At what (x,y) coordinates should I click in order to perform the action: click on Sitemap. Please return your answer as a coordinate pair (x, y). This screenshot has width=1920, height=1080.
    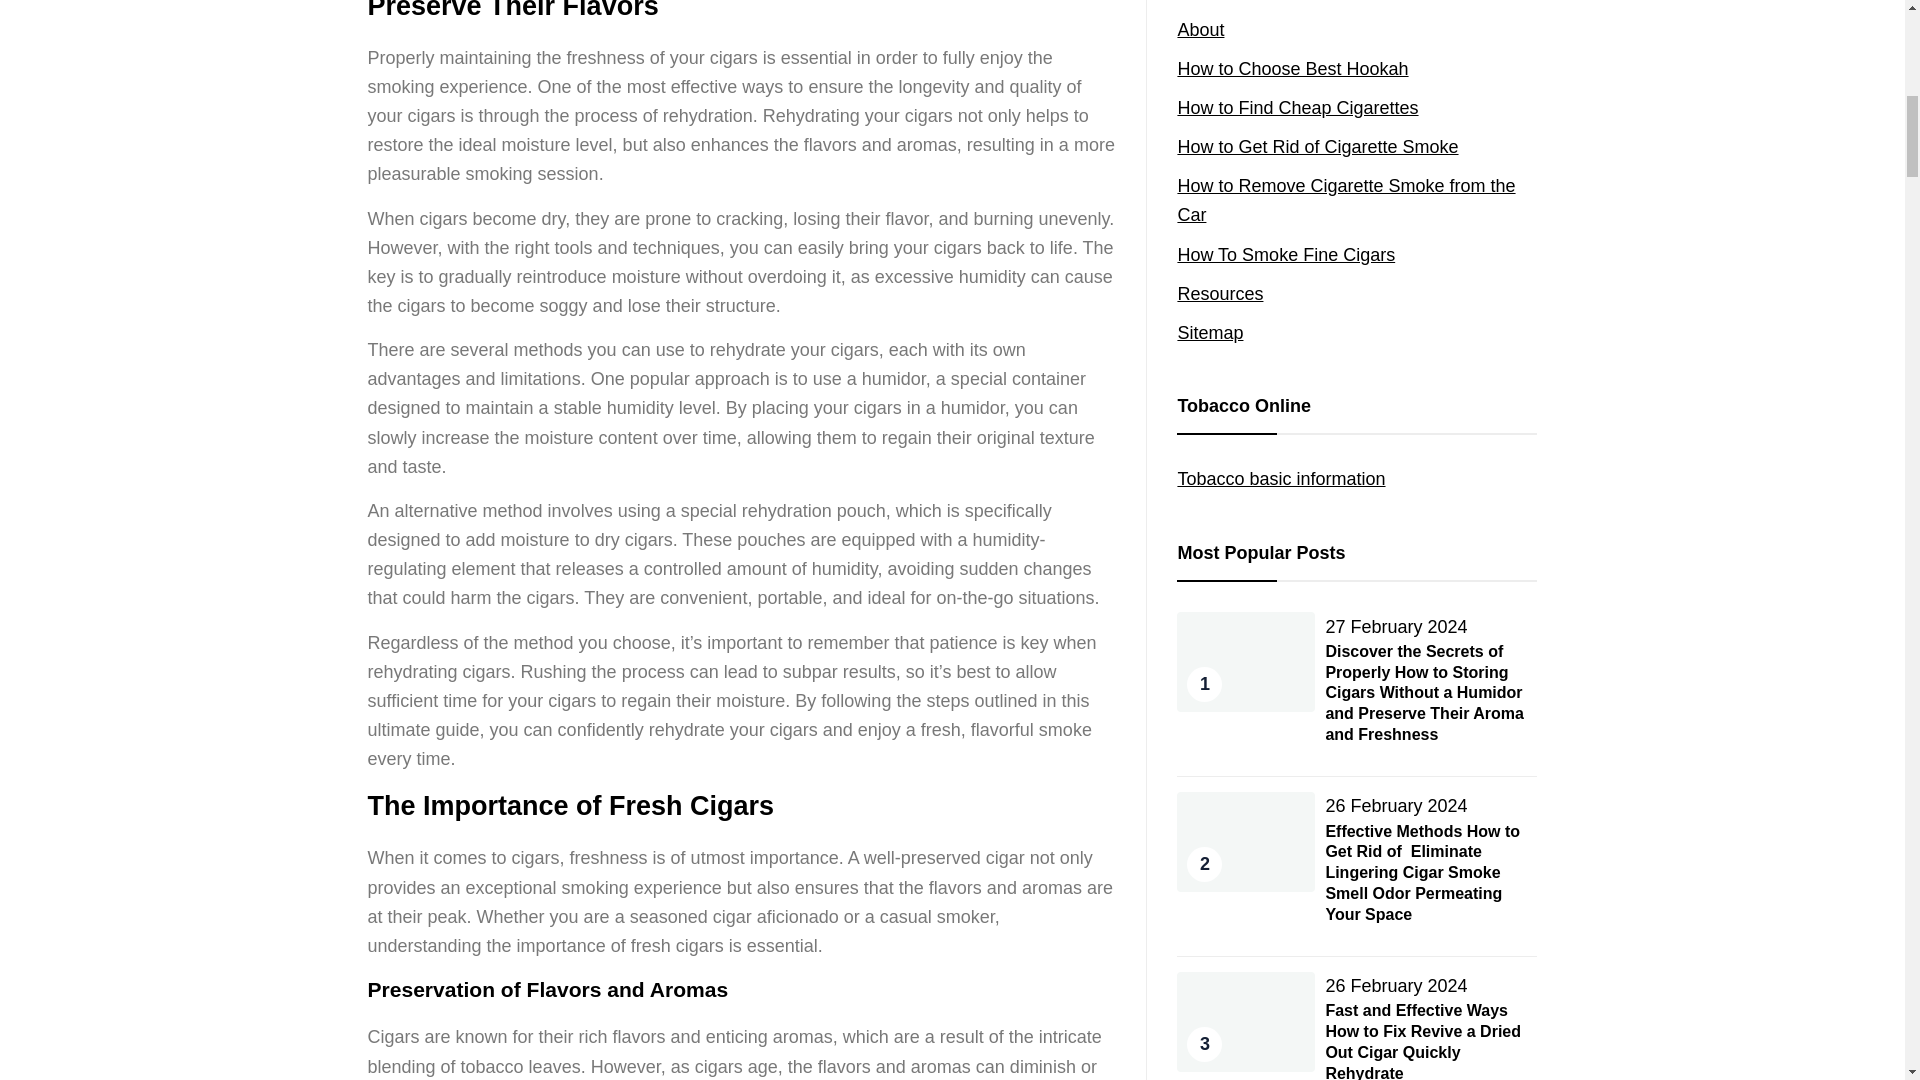
    Looking at the image, I should click on (1209, 332).